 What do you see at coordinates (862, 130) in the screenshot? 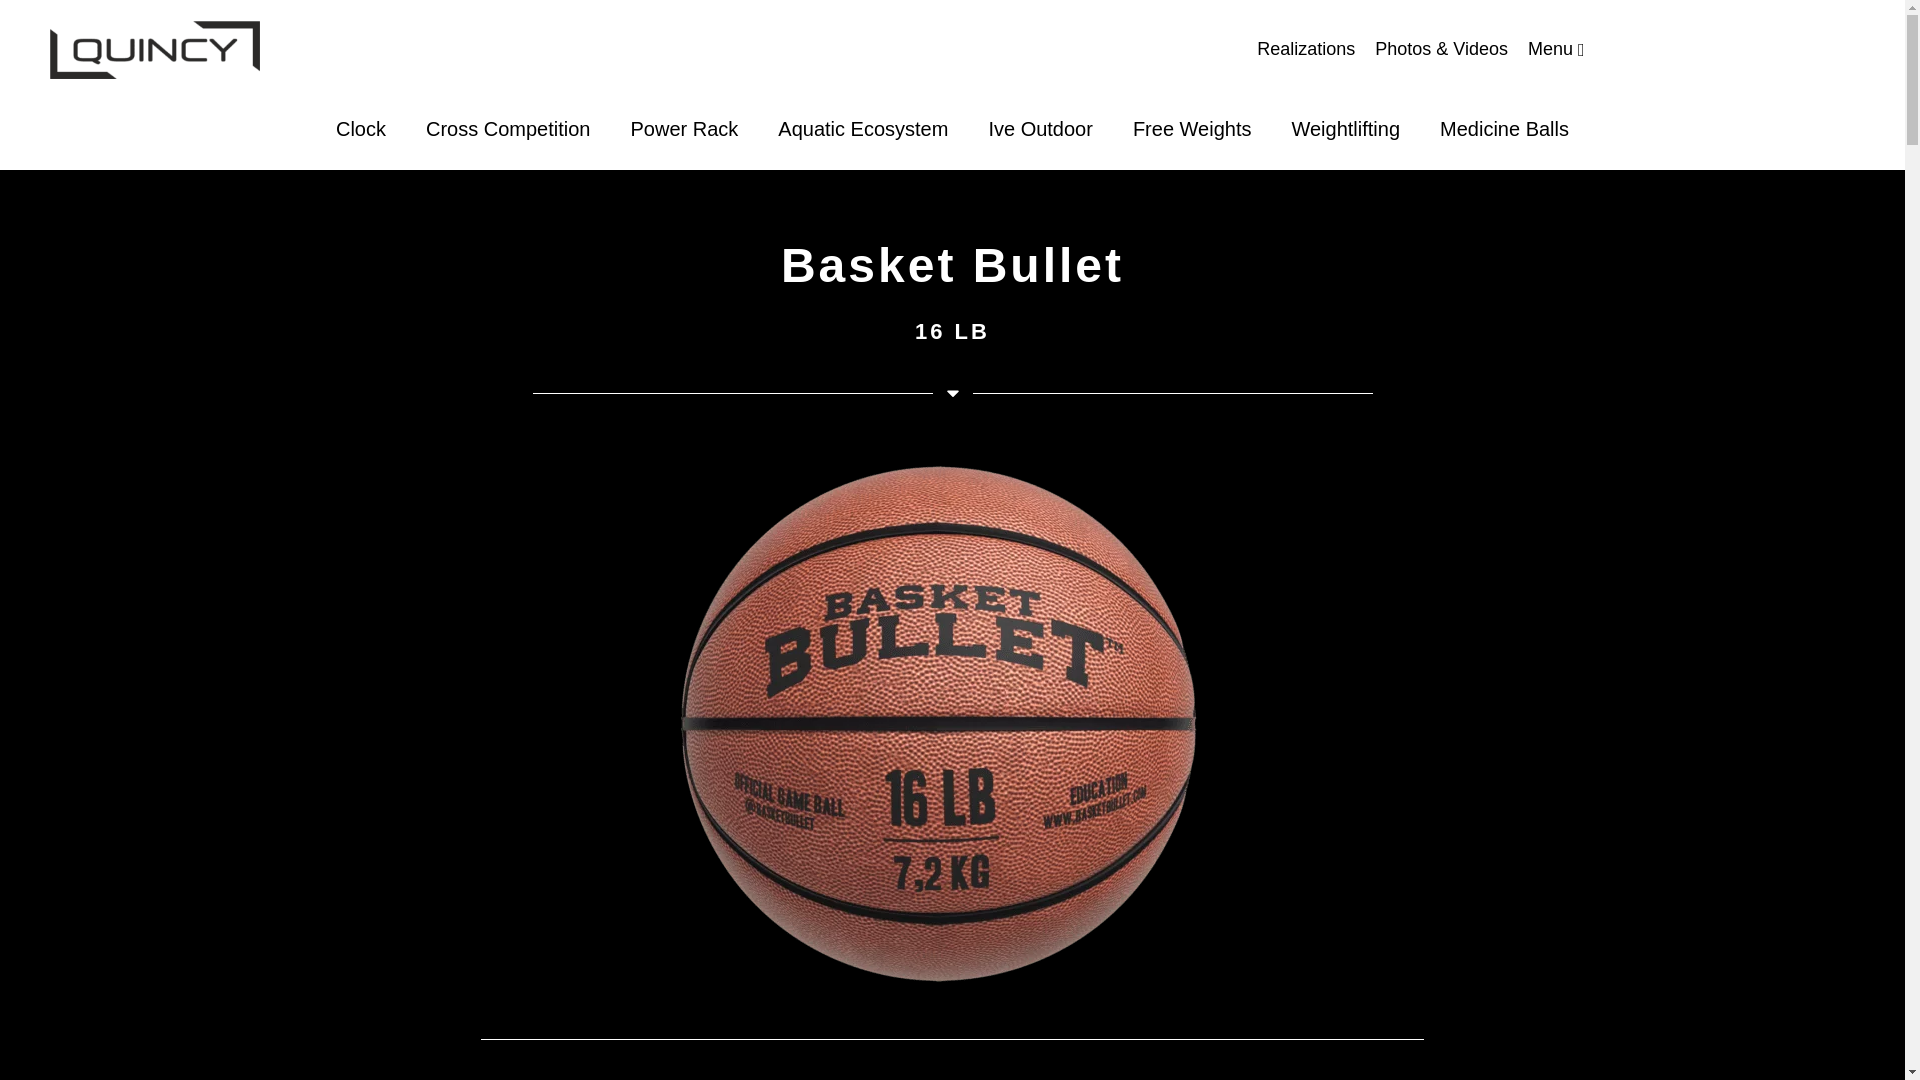
I see `Aquatic Ecosystem` at bounding box center [862, 130].